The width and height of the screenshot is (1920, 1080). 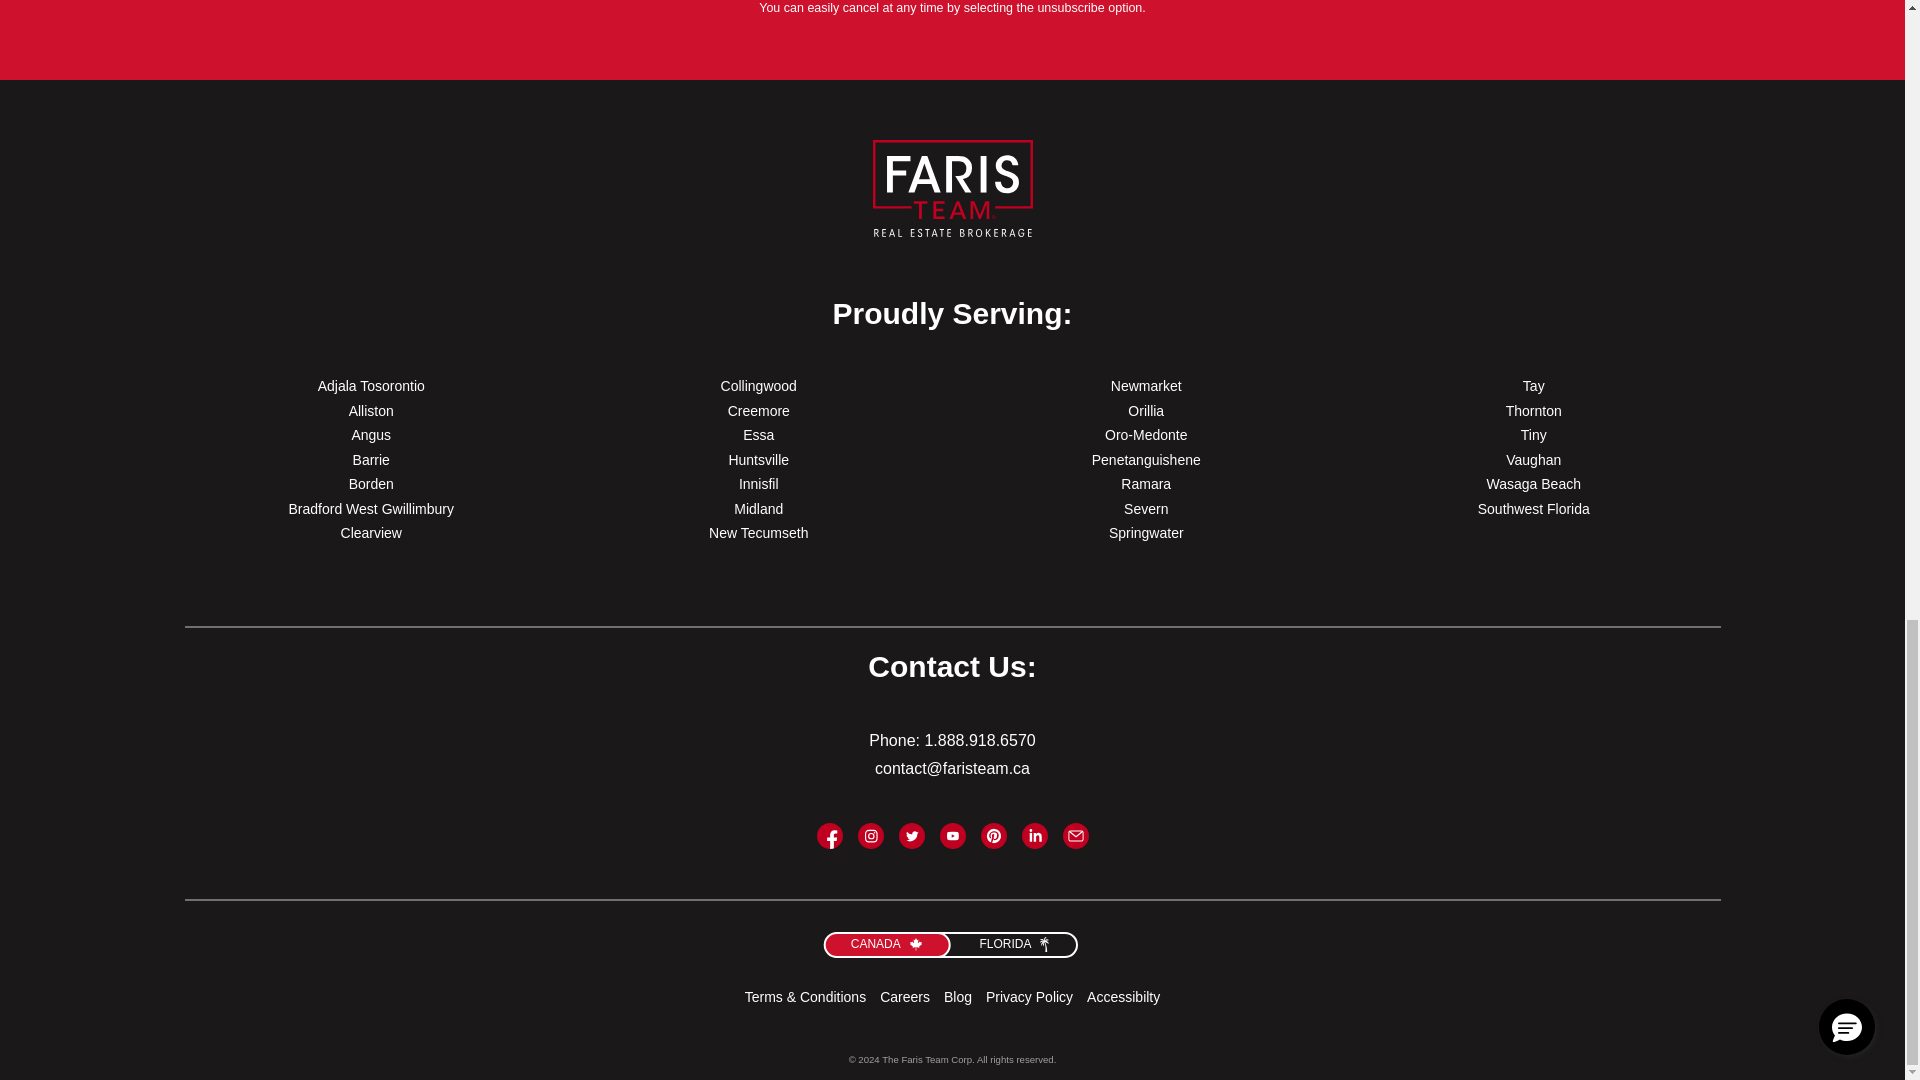 What do you see at coordinates (829, 835) in the screenshot?
I see `Faris Team on Facebook` at bounding box center [829, 835].